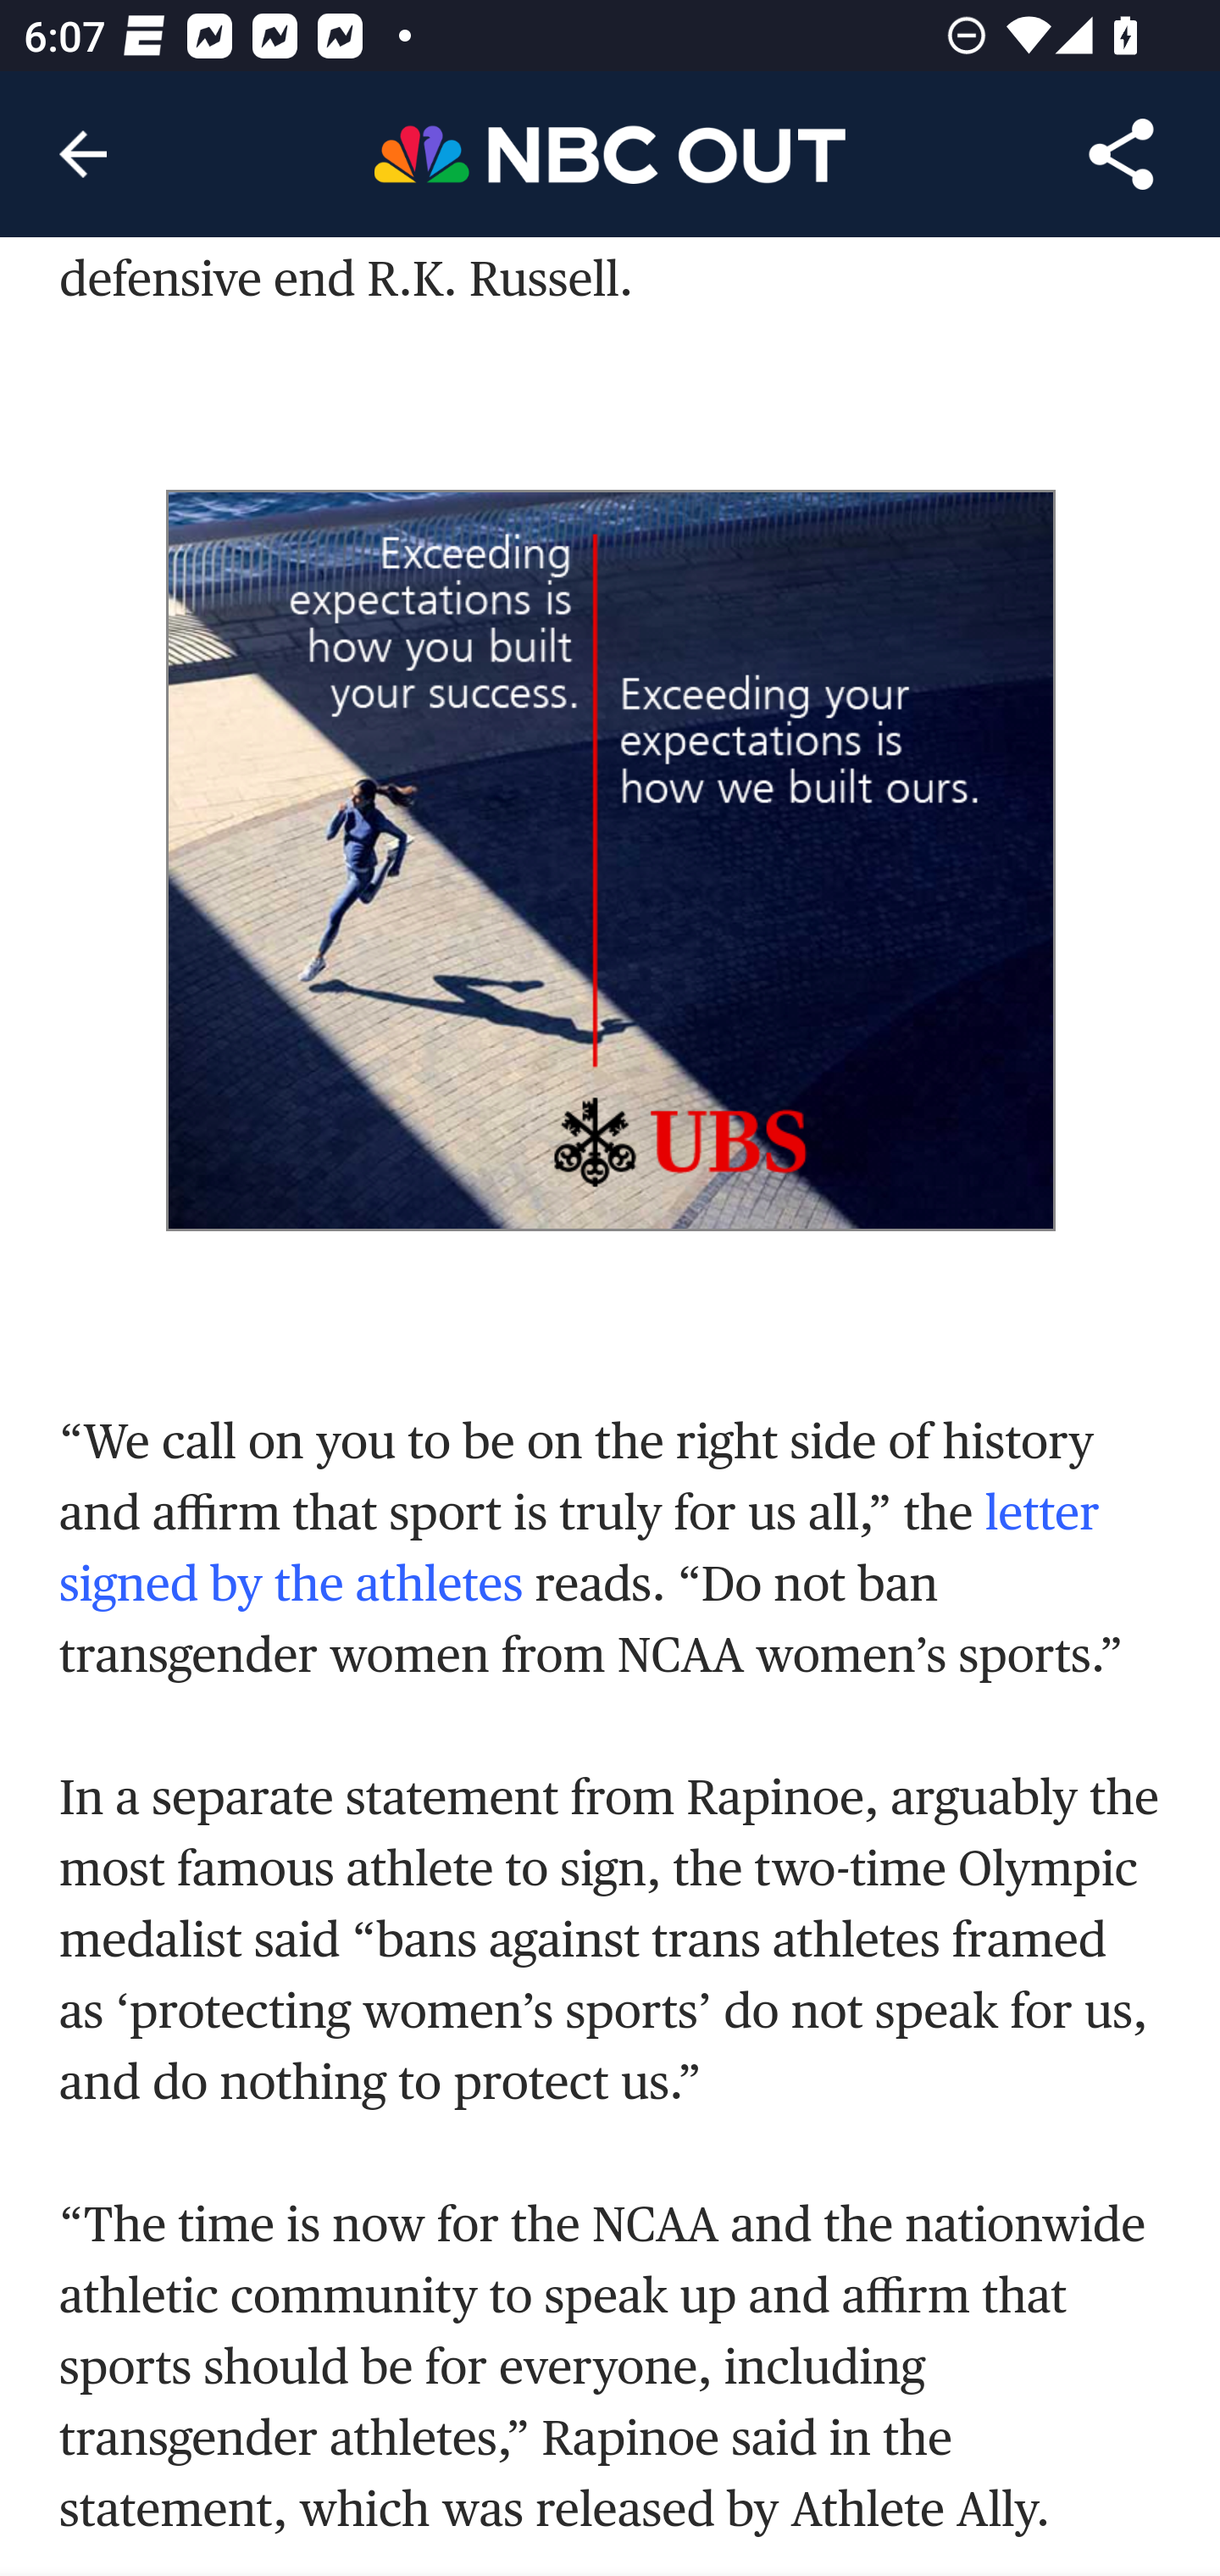 This screenshot has width=1220, height=2576. What do you see at coordinates (610, 153) in the screenshot?
I see `Header, NBC Out` at bounding box center [610, 153].